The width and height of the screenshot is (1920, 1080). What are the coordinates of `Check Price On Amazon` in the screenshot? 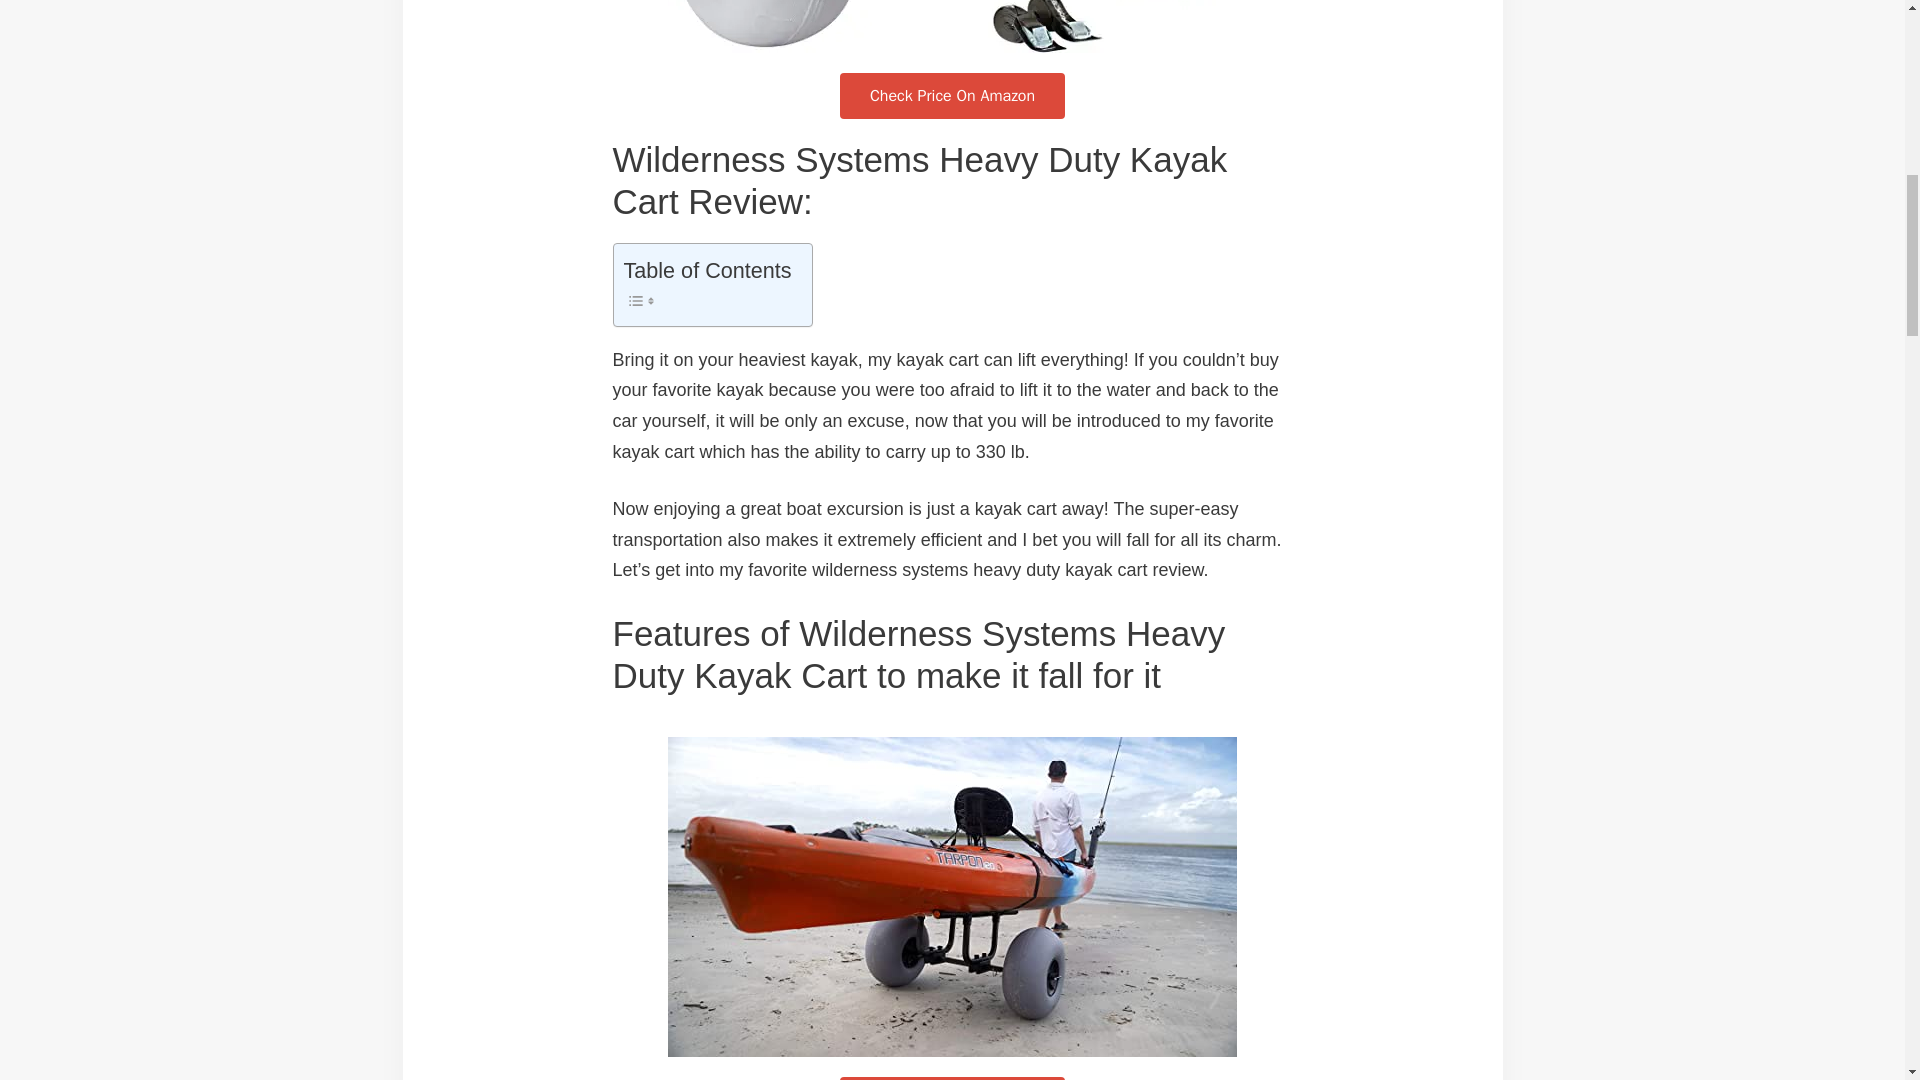 It's located at (952, 96).